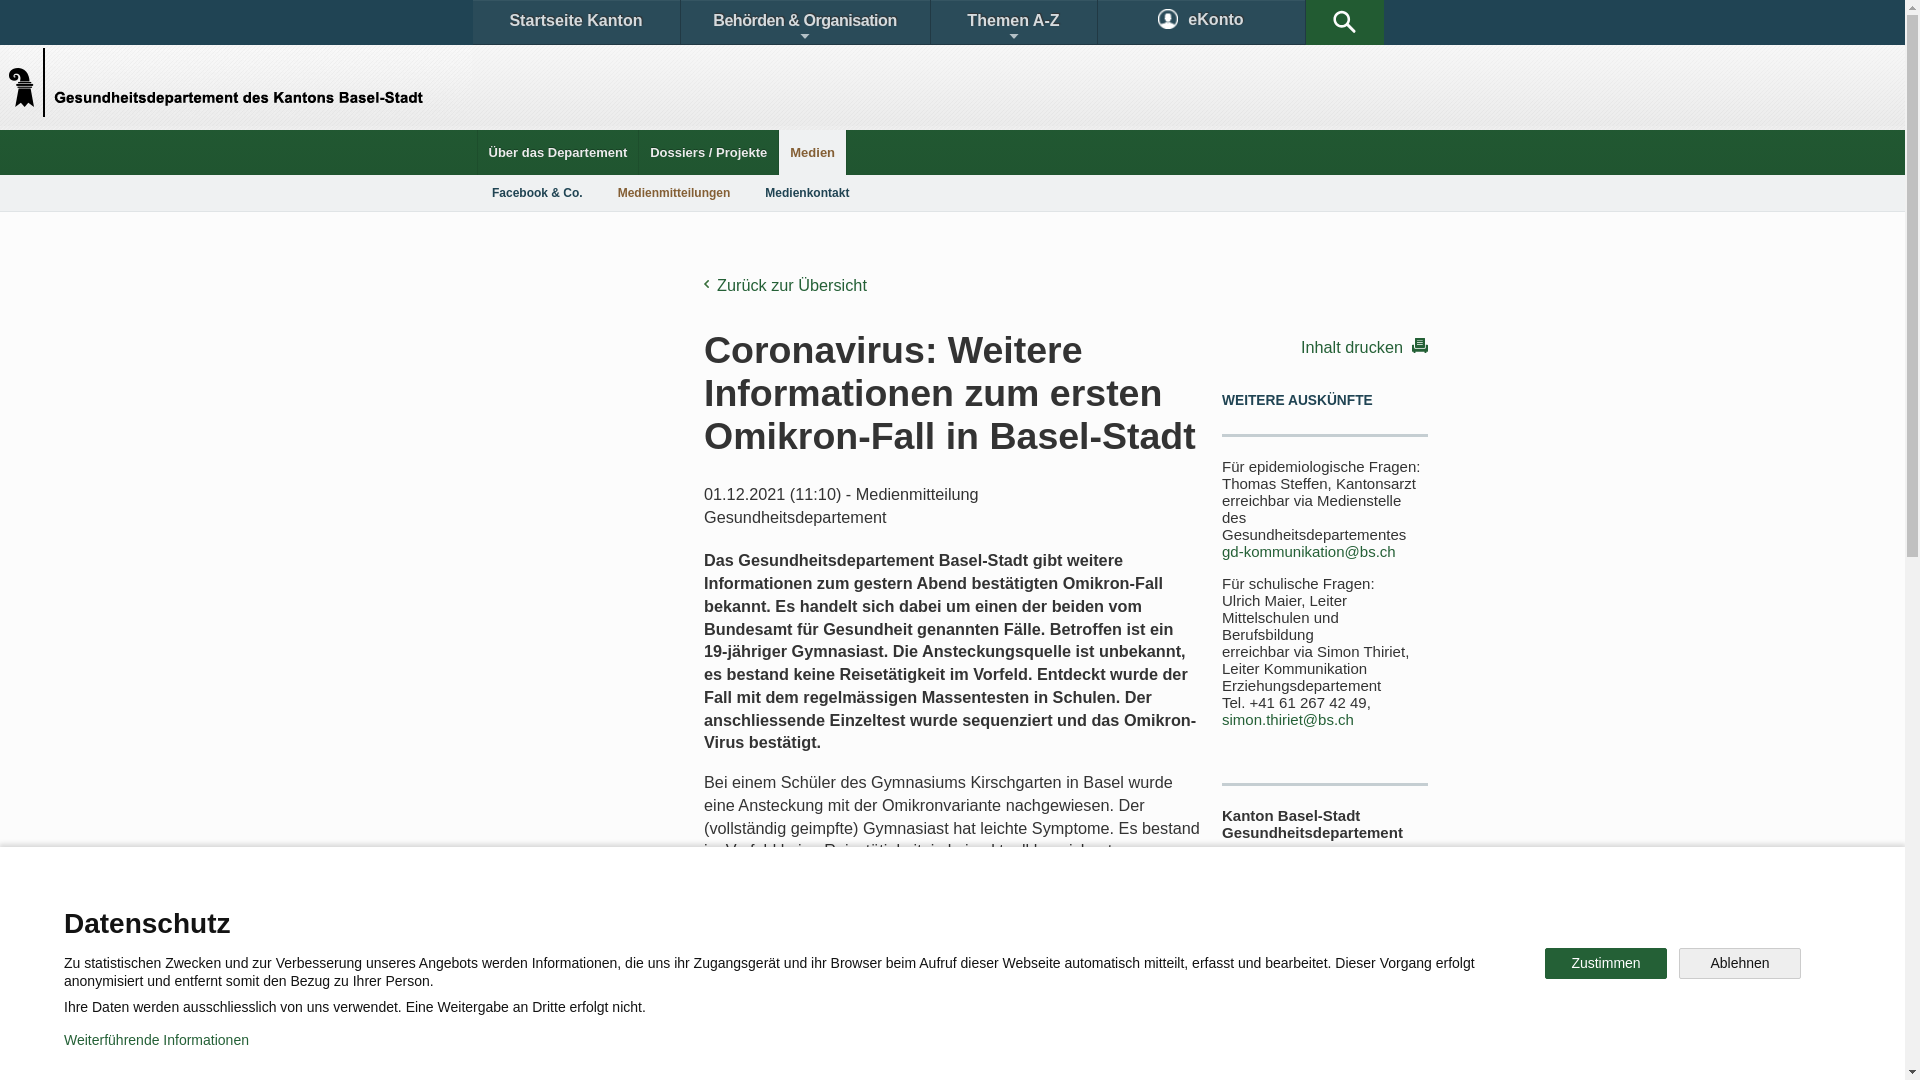 This screenshot has height=1080, width=1920. What do you see at coordinates (1330, 1016) in the screenshot?
I see `www.gd.bs.ch` at bounding box center [1330, 1016].